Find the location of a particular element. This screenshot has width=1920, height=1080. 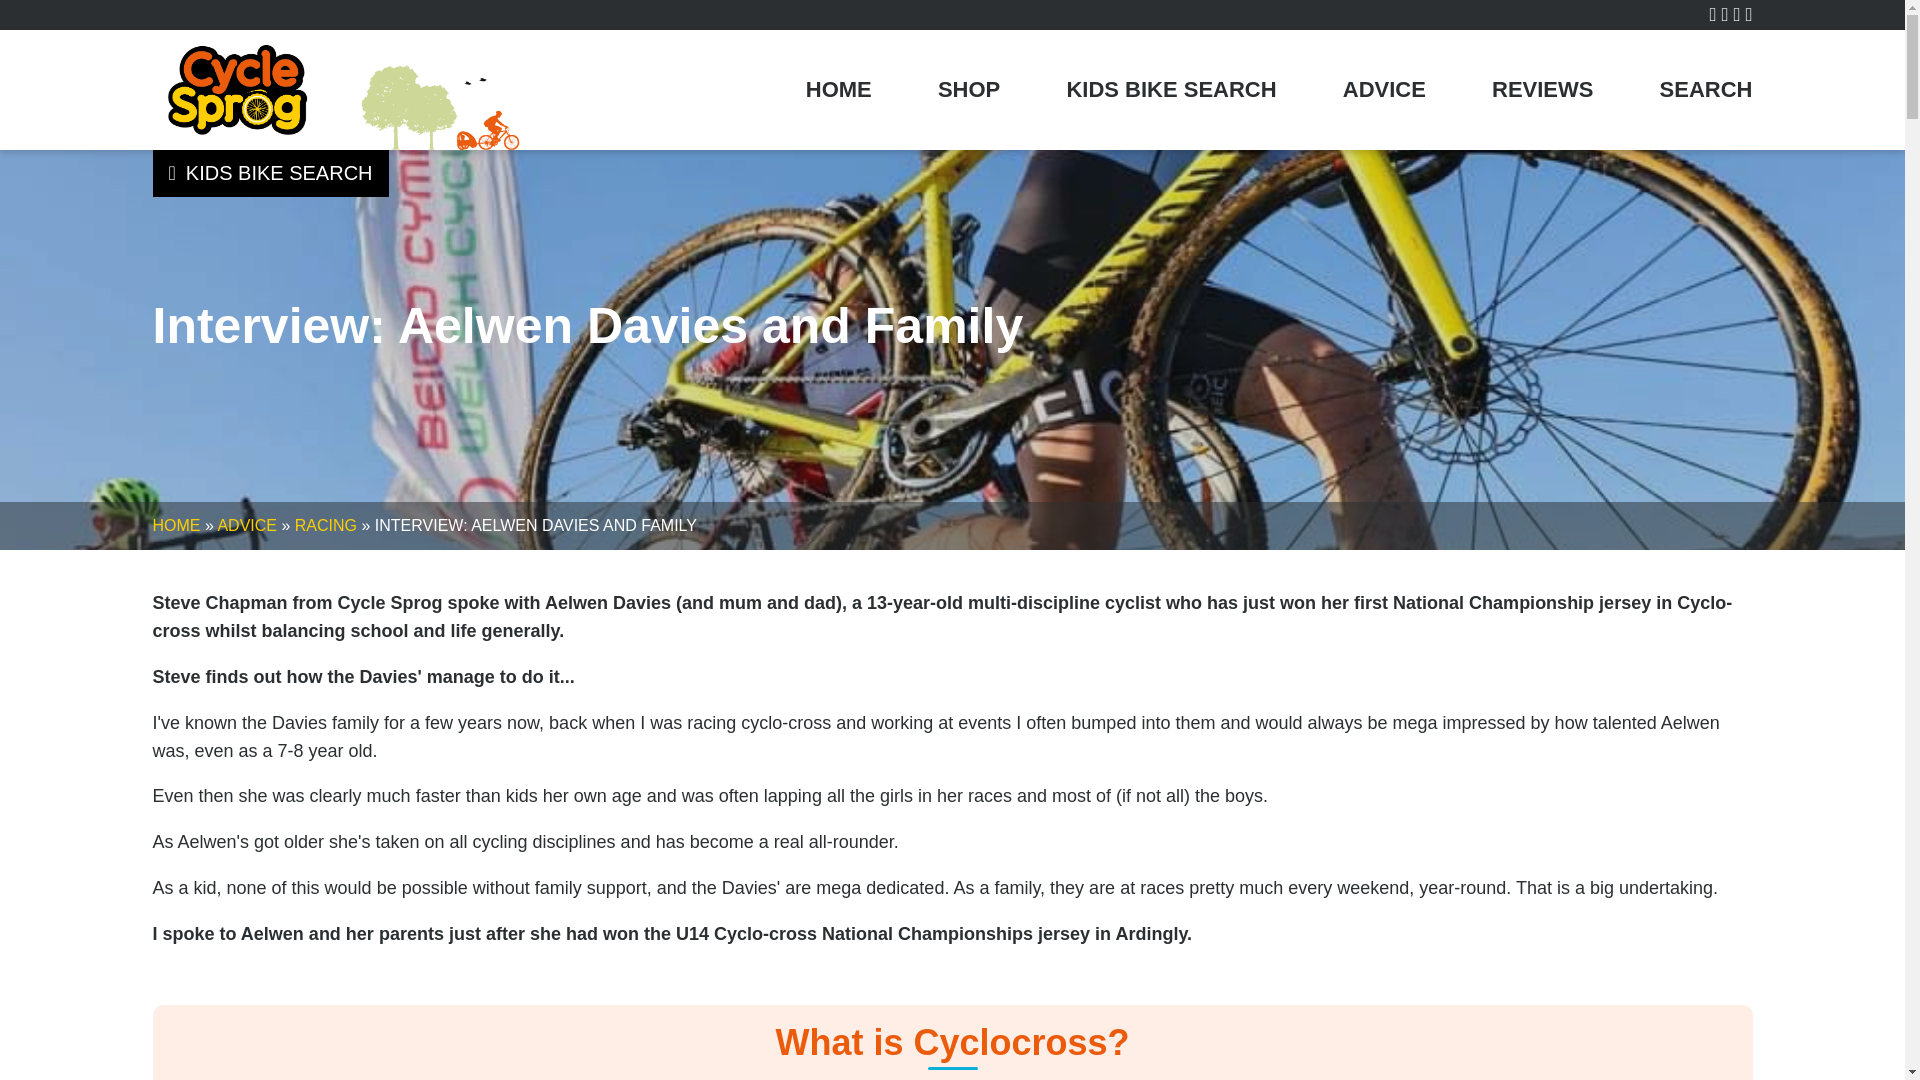

RACING is located at coordinates (326, 525).